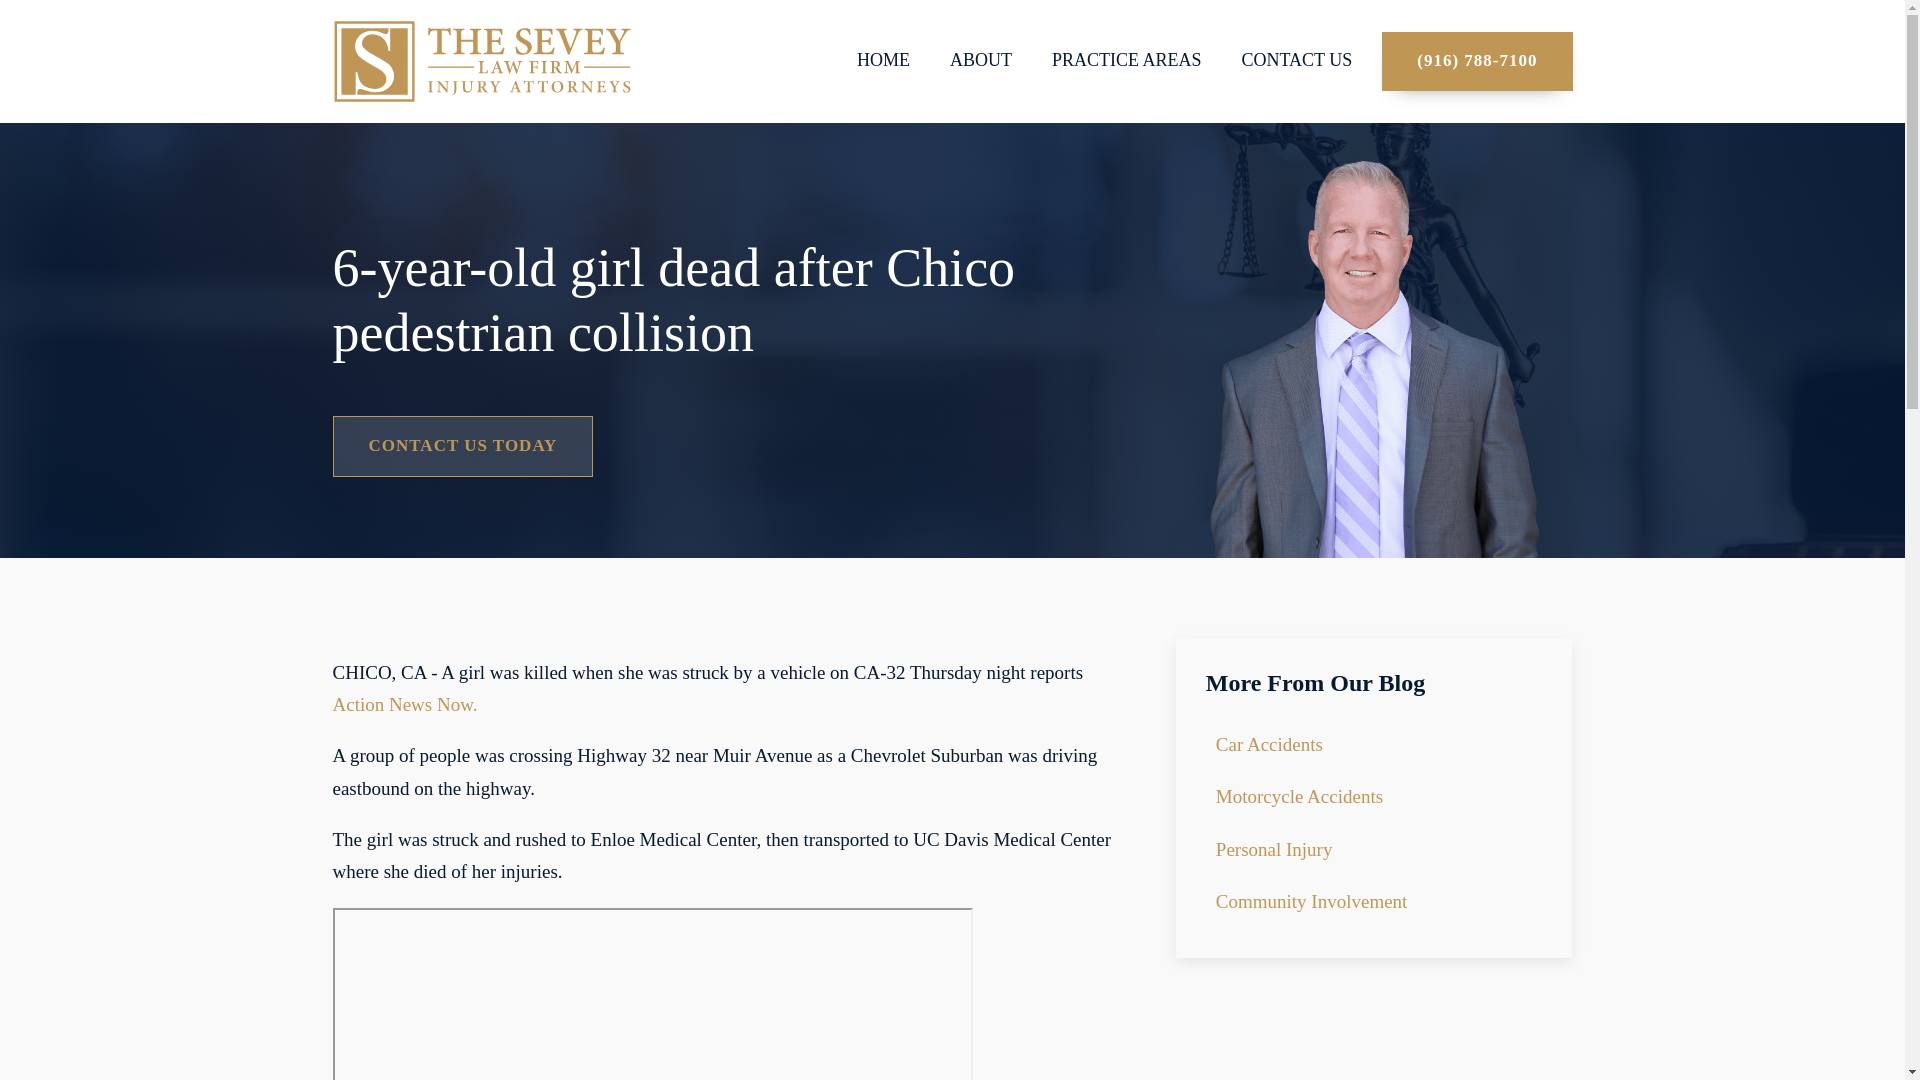 This screenshot has height=1080, width=1920. Describe the element at coordinates (980, 60) in the screenshot. I see `ABOUT` at that location.